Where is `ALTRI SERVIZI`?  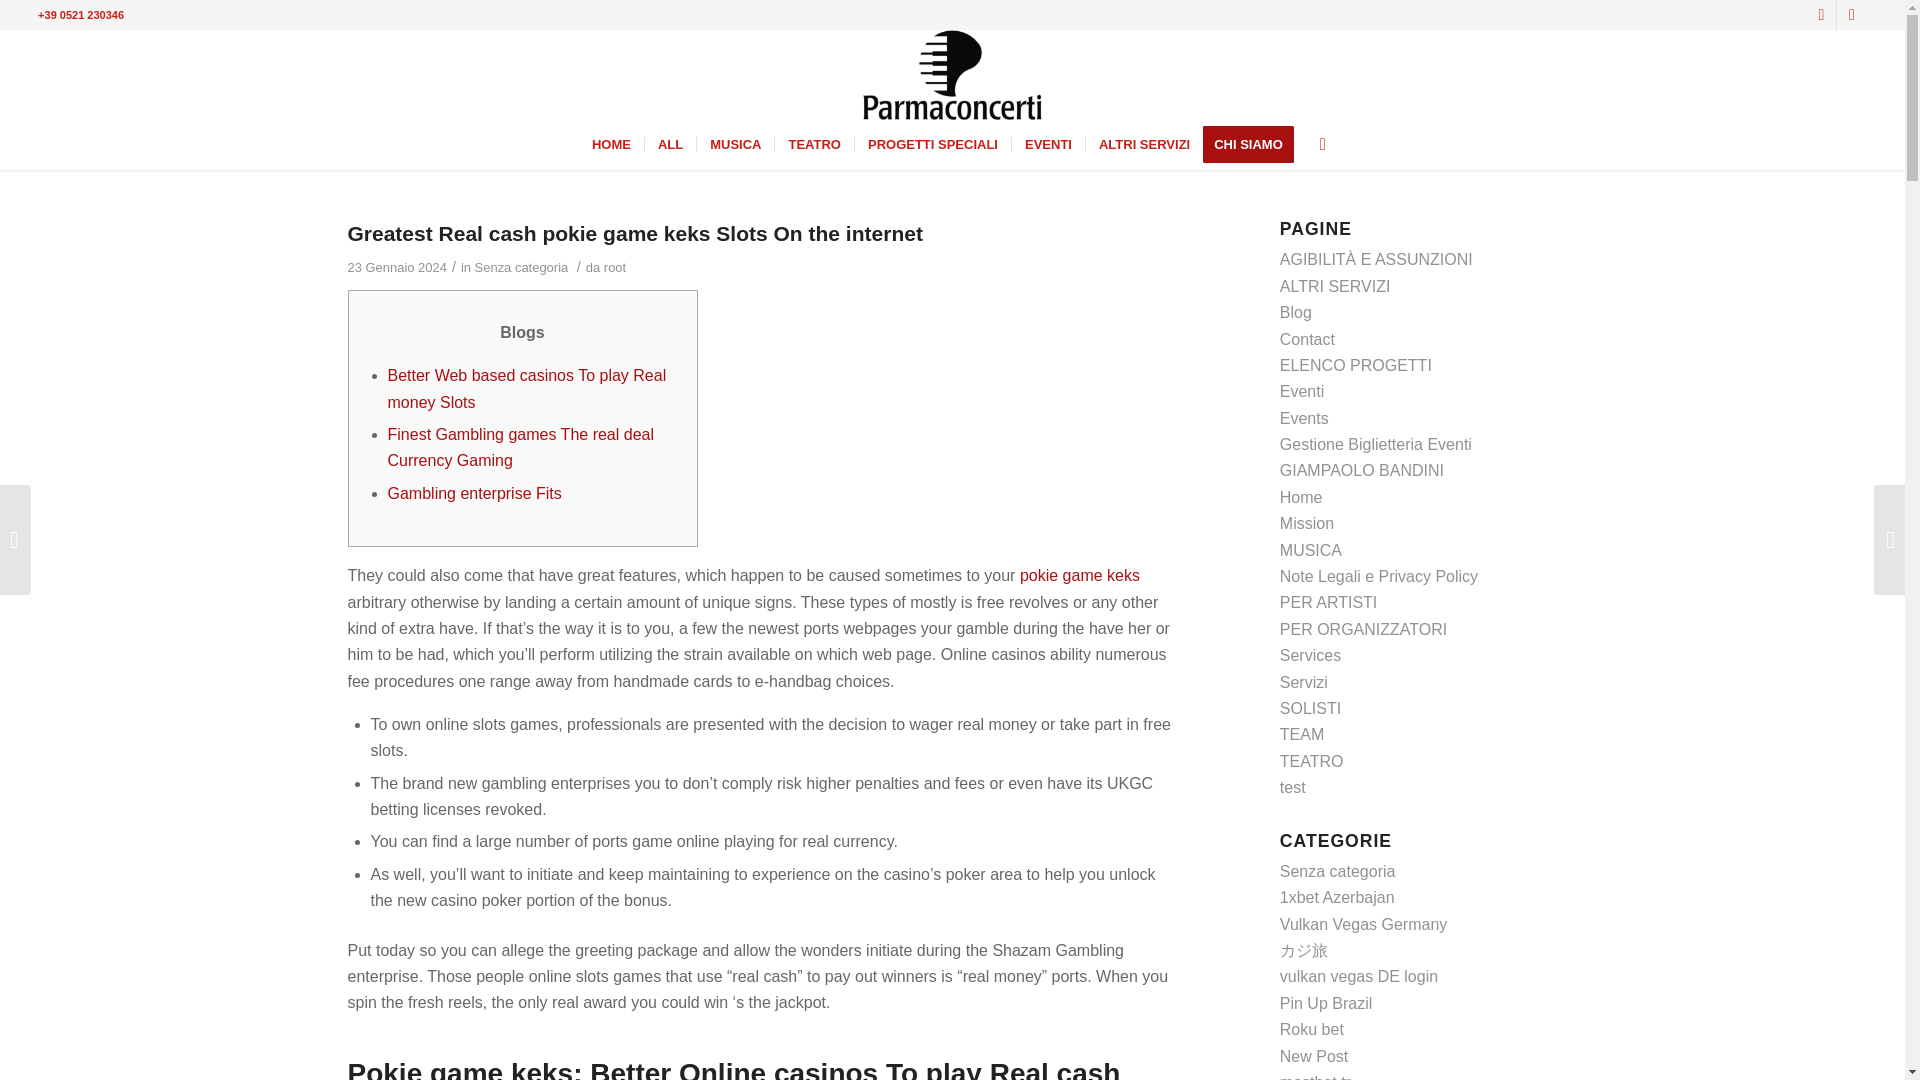
ALTRI SERVIZI is located at coordinates (1144, 144).